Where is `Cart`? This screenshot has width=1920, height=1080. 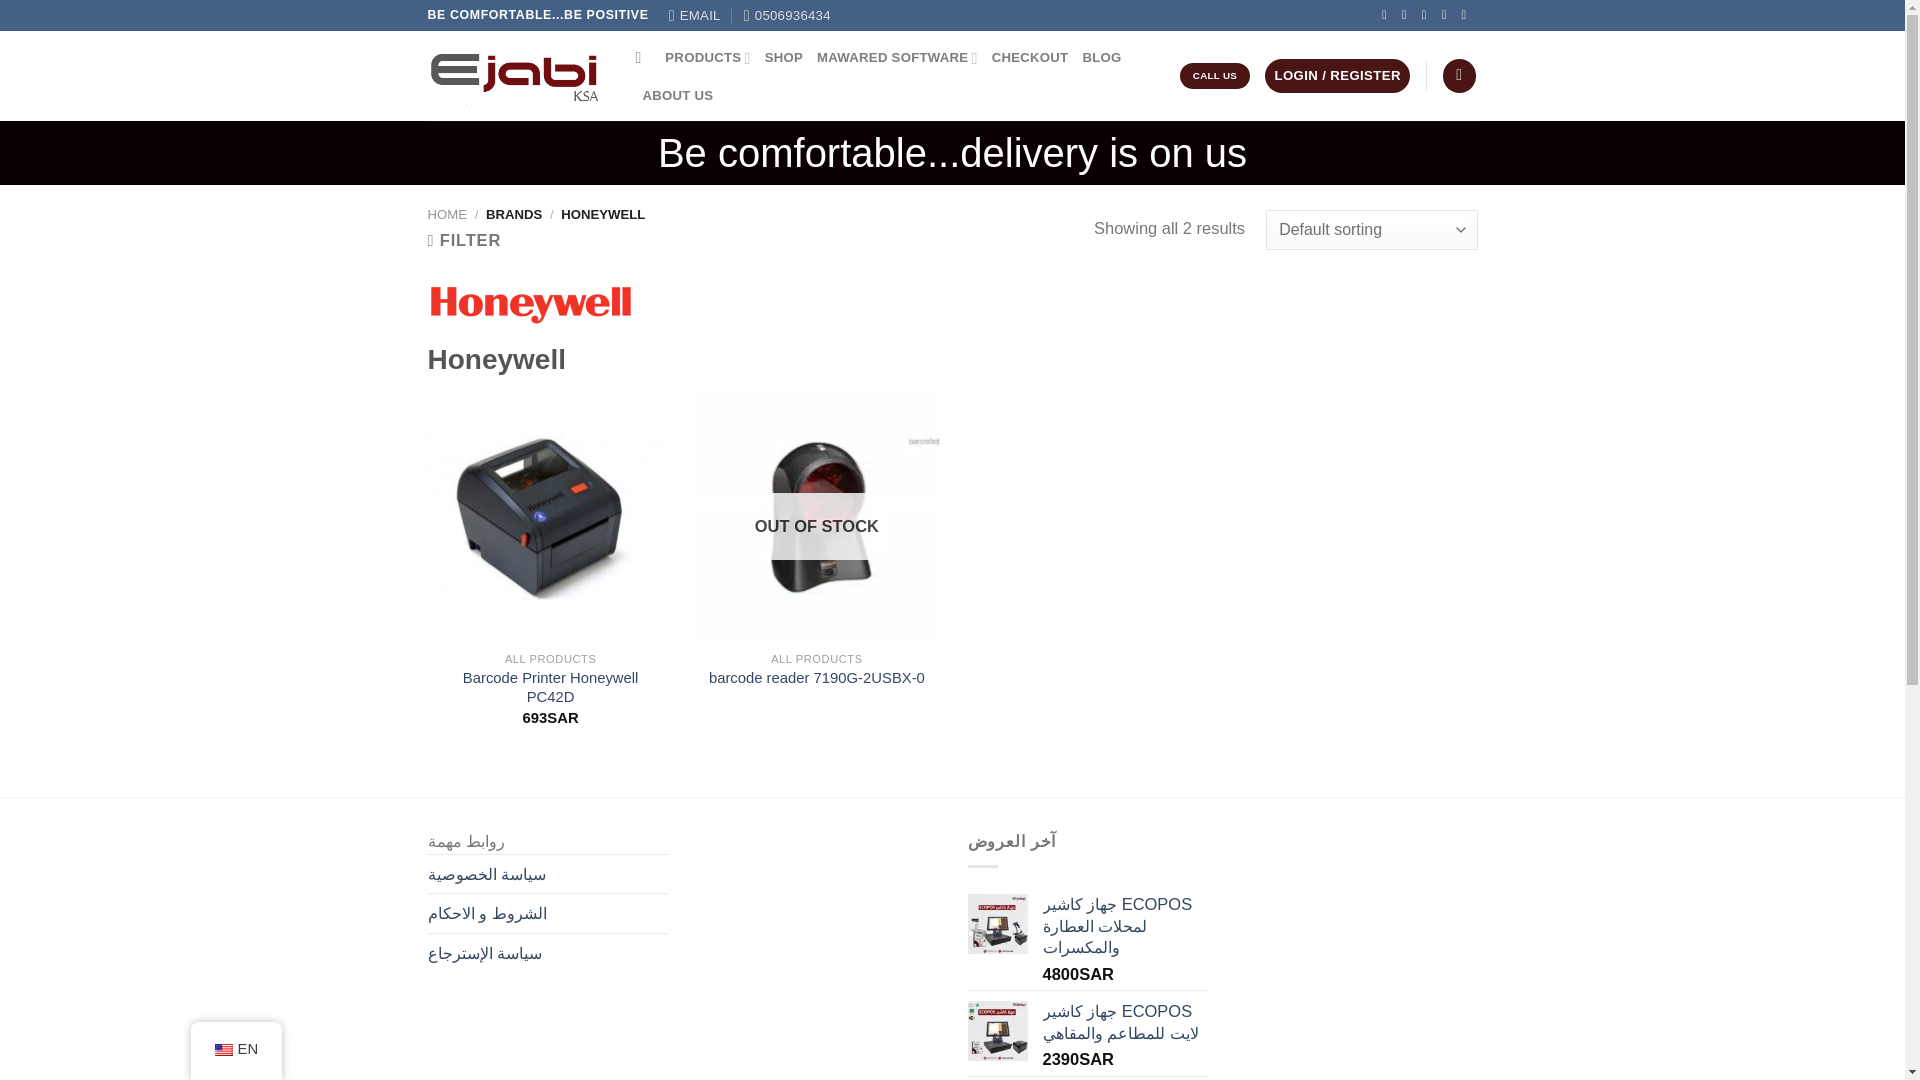
Cart is located at coordinates (1460, 76).